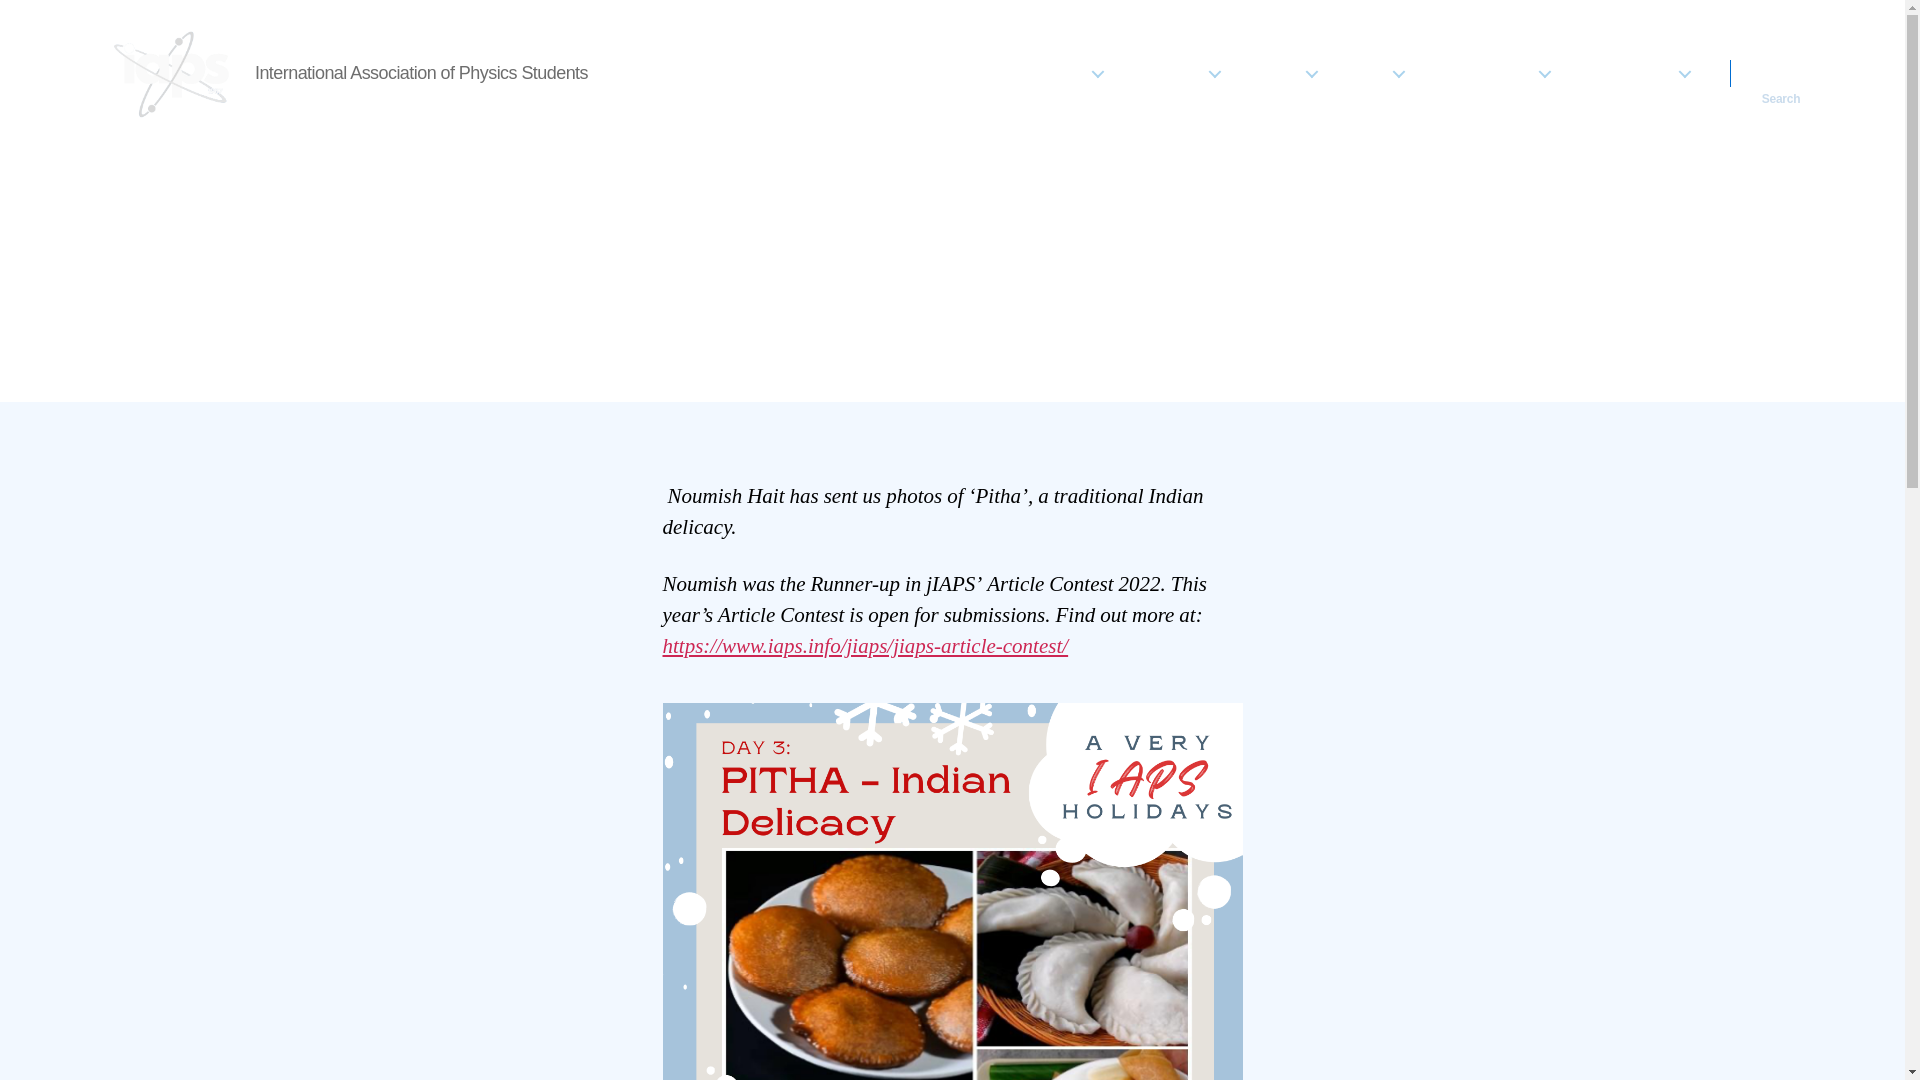 The width and height of the screenshot is (1920, 1080). What do you see at coordinates (992, 72) in the screenshot?
I see `News` at bounding box center [992, 72].